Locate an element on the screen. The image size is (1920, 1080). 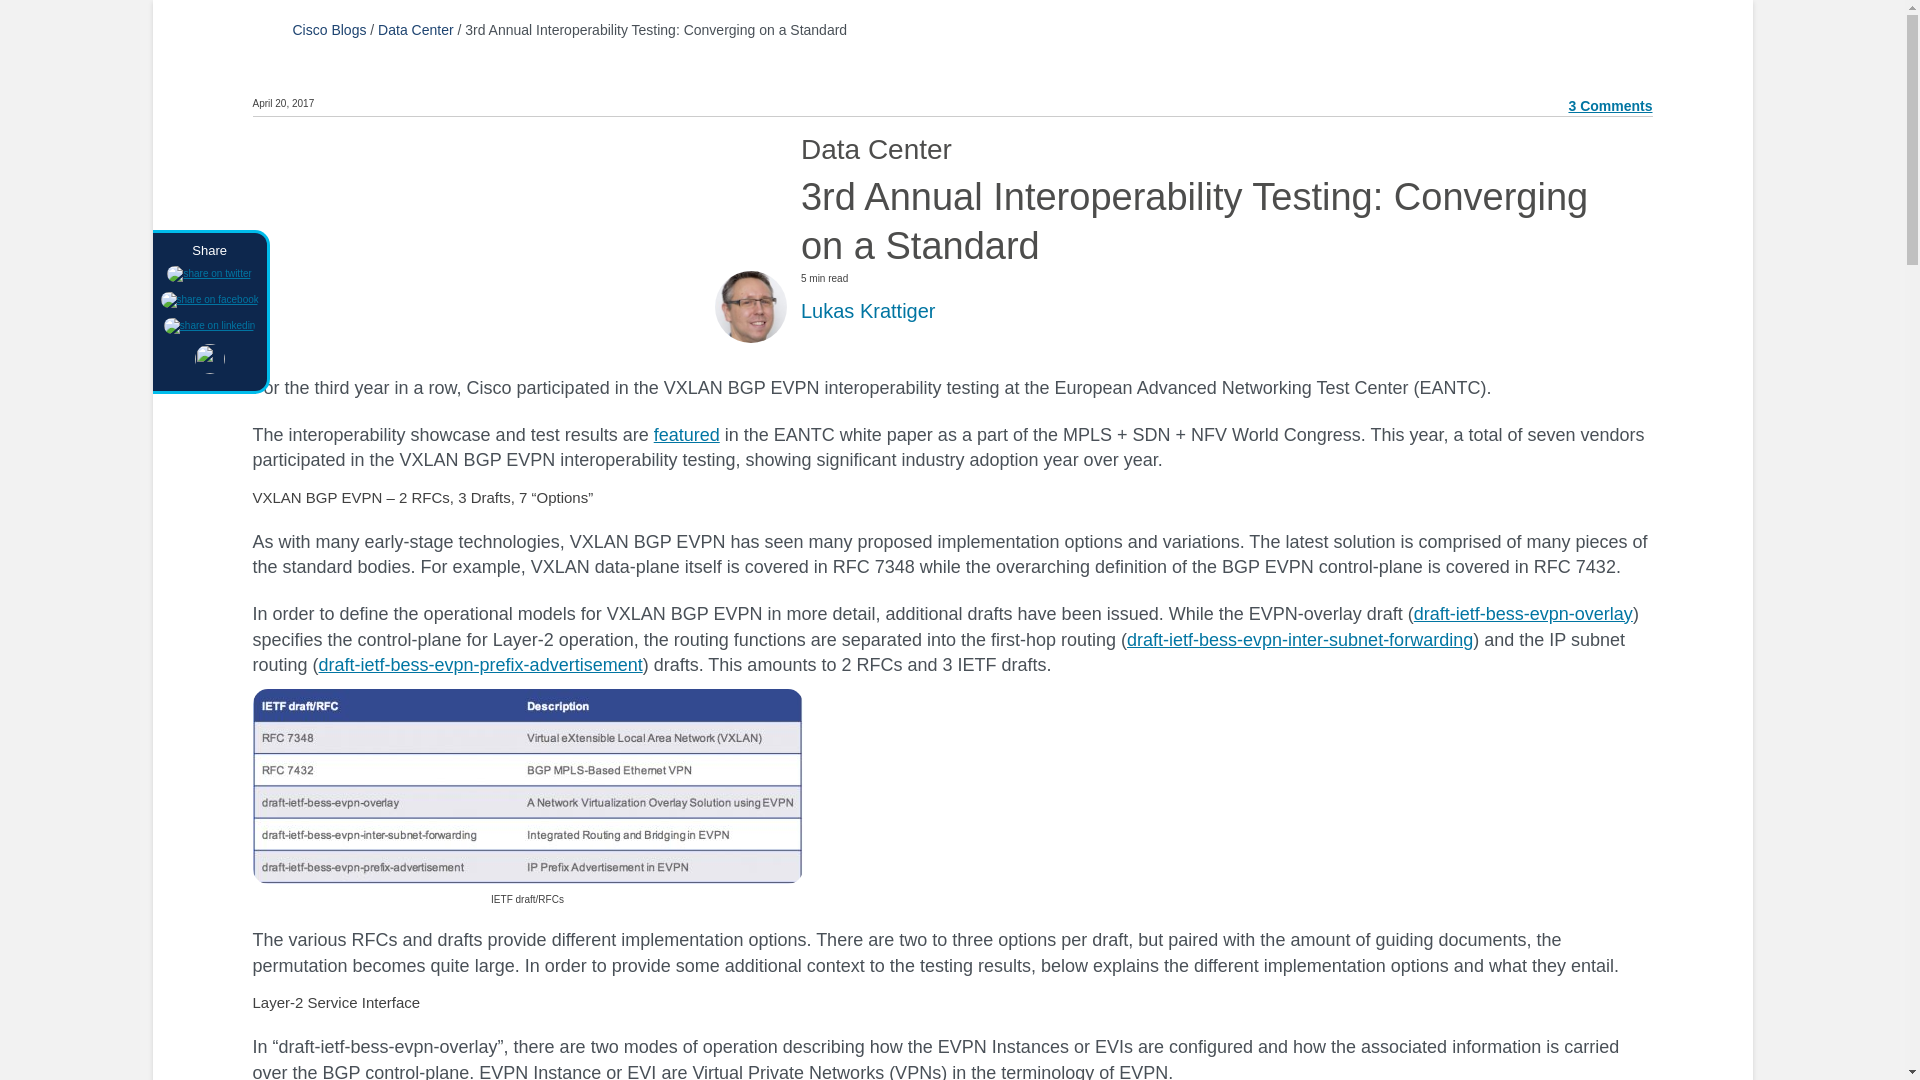
featured is located at coordinates (687, 434).